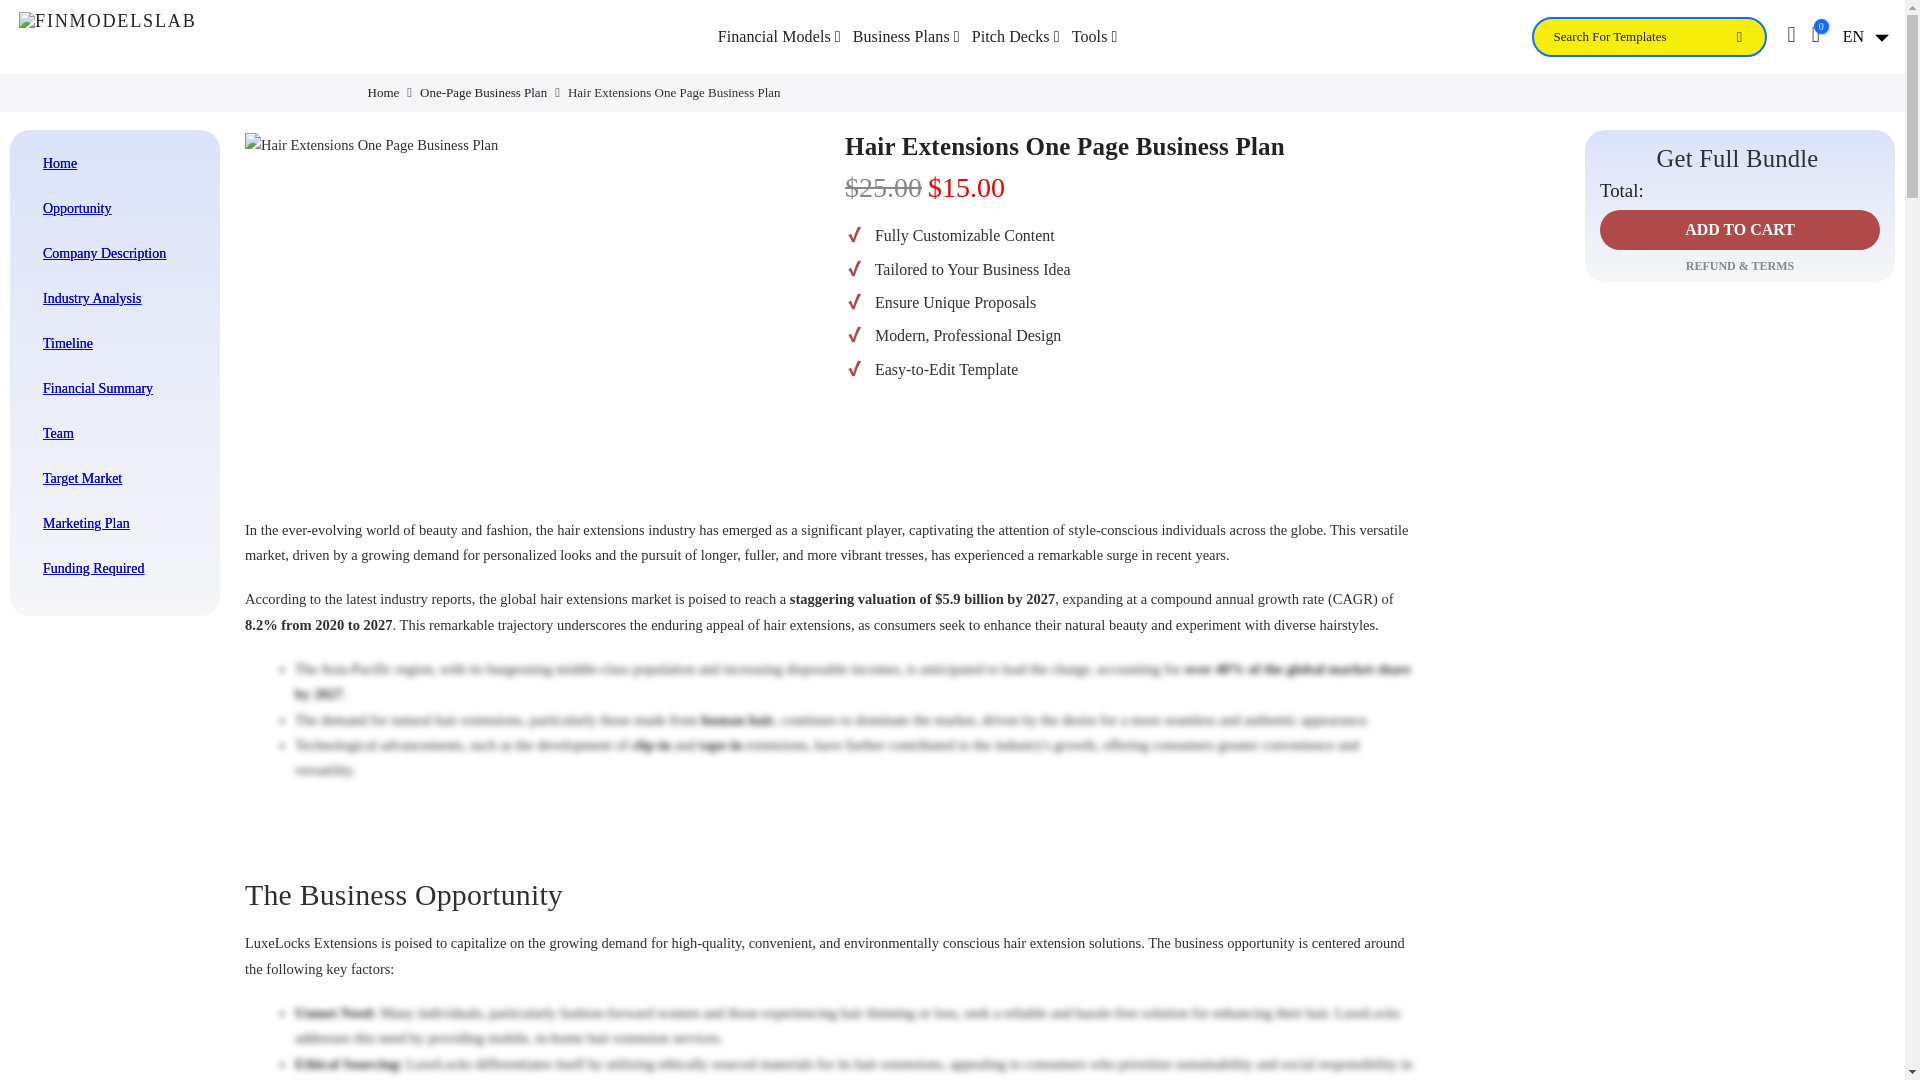 This screenshot has width=1920, height=1080. What do you see at coordinates (118, 477) in the screenshot?
I see `Target Market` at bounding box center [118, 477].